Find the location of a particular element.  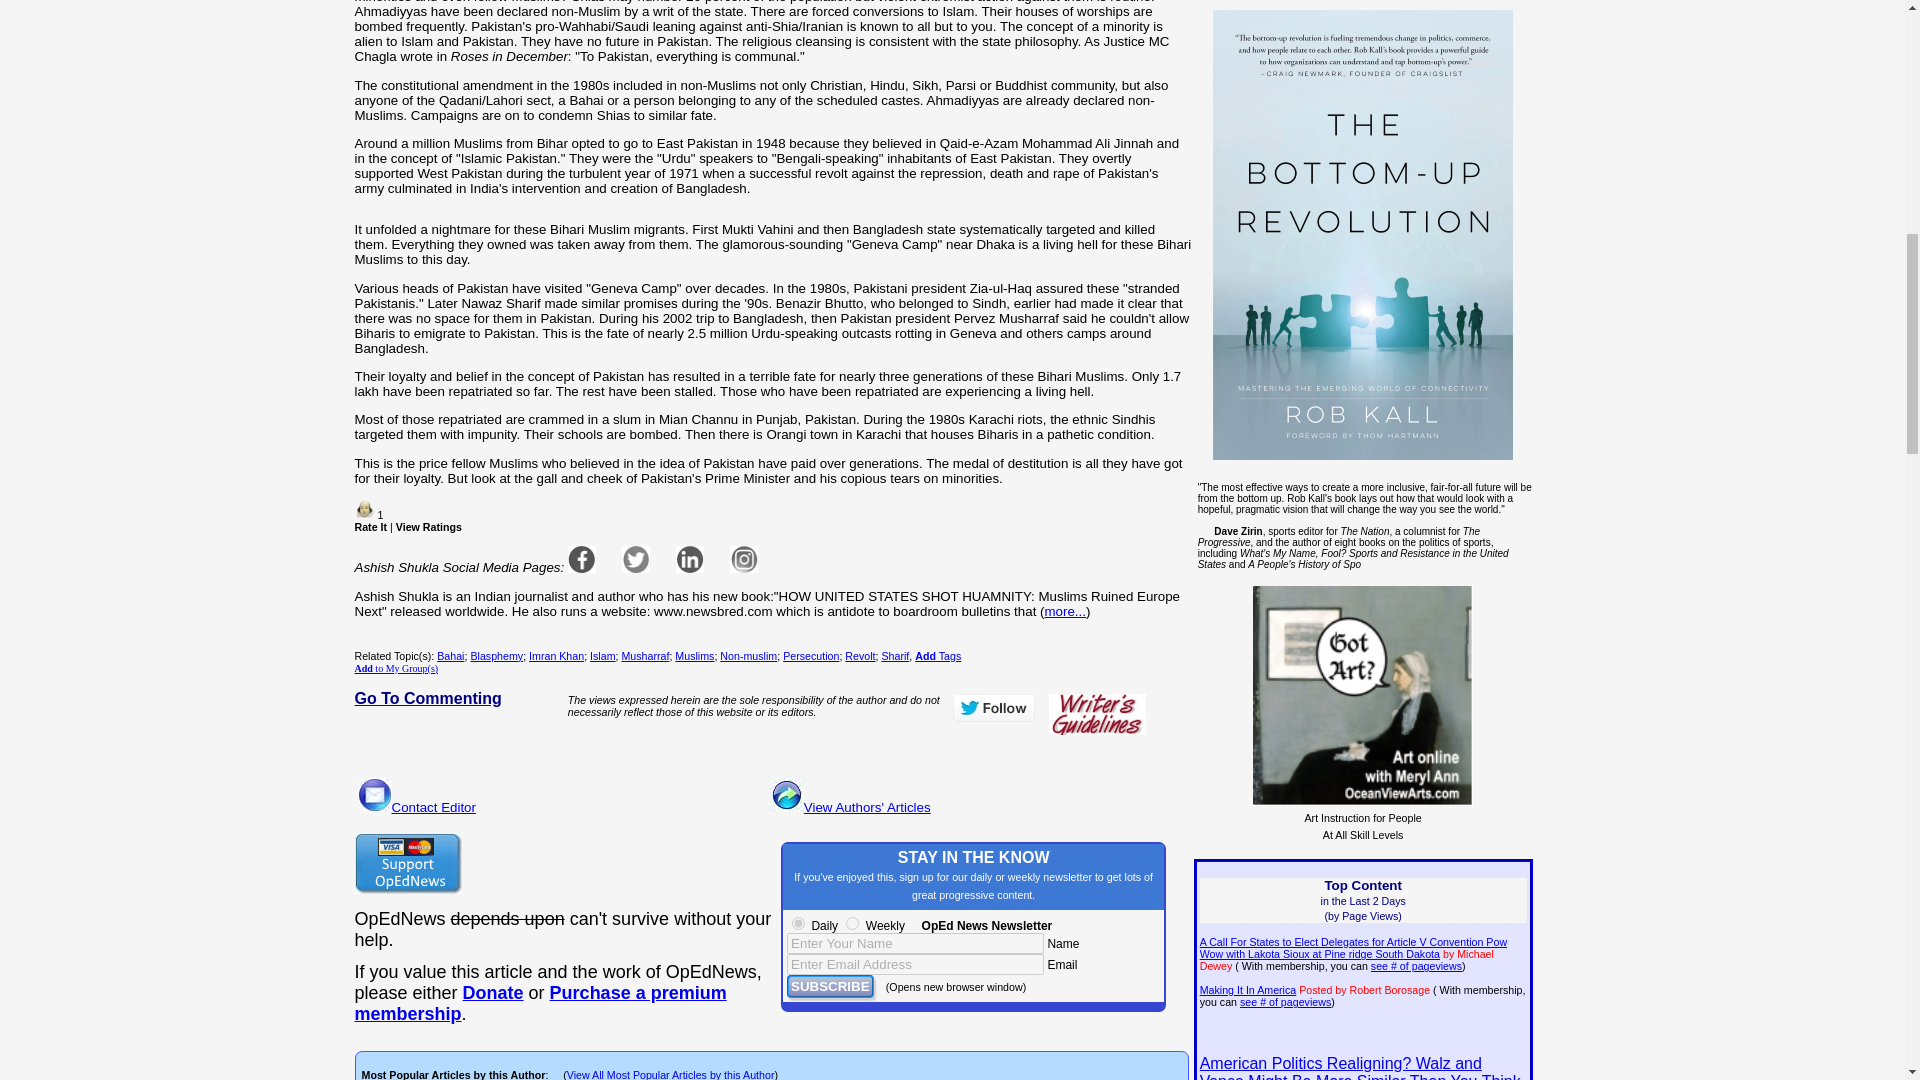

Rate It is located at coordinates (370, 526).